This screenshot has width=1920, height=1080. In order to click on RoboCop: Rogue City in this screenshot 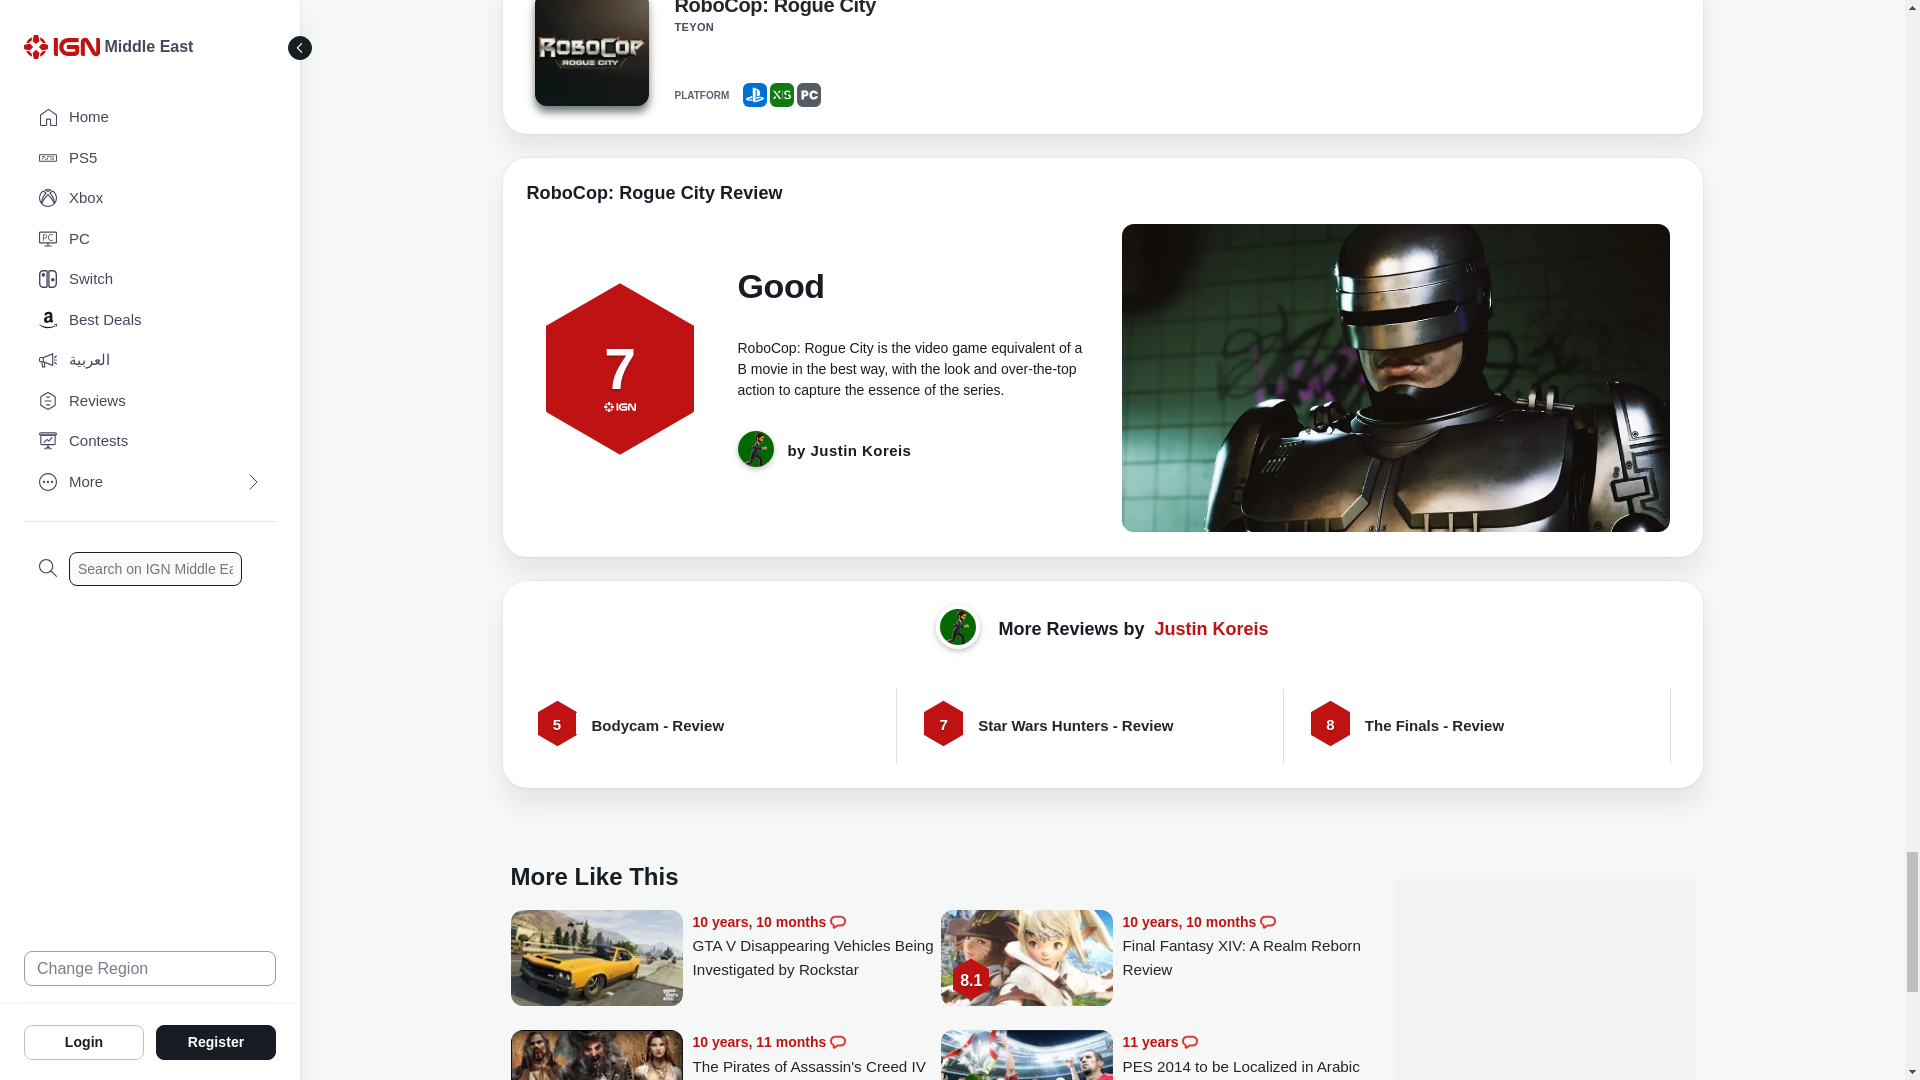, I will do `click(774, 12)`.